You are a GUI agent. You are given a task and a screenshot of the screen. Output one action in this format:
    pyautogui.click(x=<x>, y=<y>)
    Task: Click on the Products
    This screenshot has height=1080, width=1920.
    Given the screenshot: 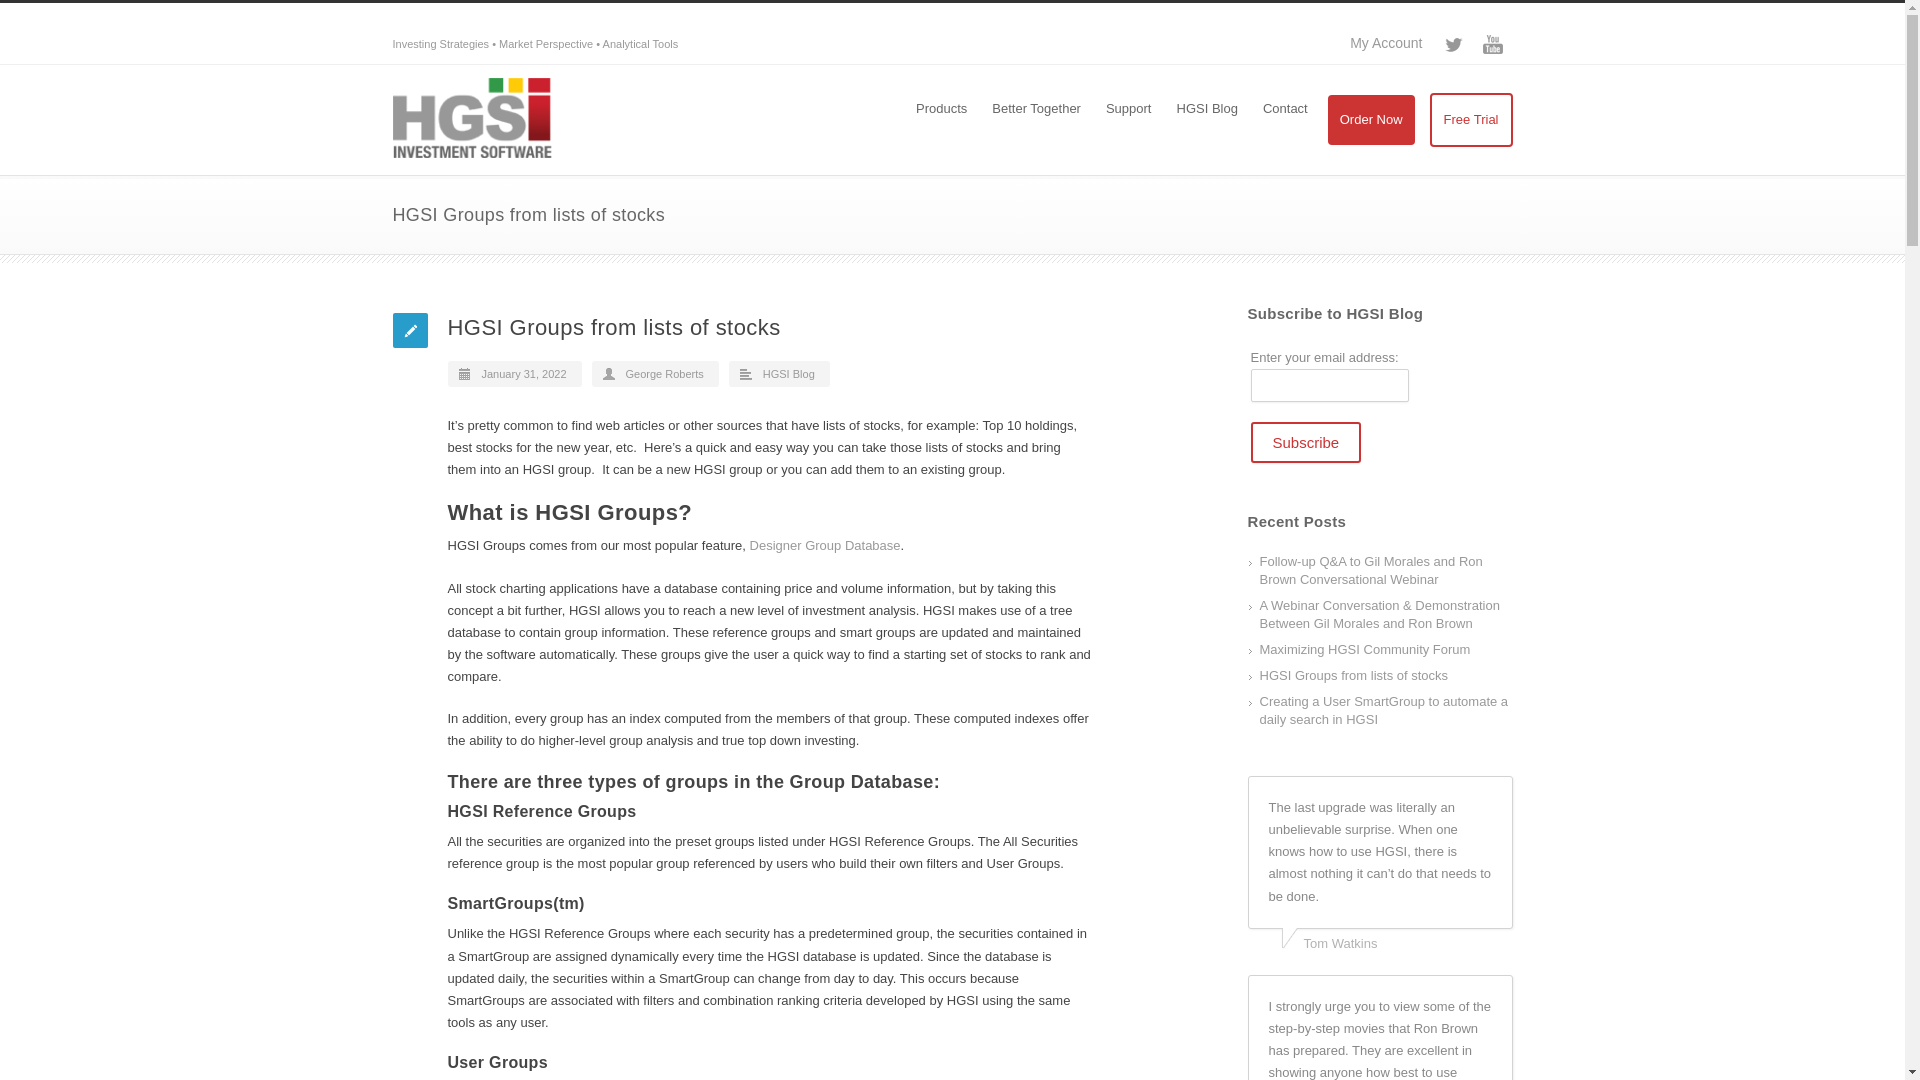 What is the action you would take?
    pyautogui.click(x=940, y=110)
    